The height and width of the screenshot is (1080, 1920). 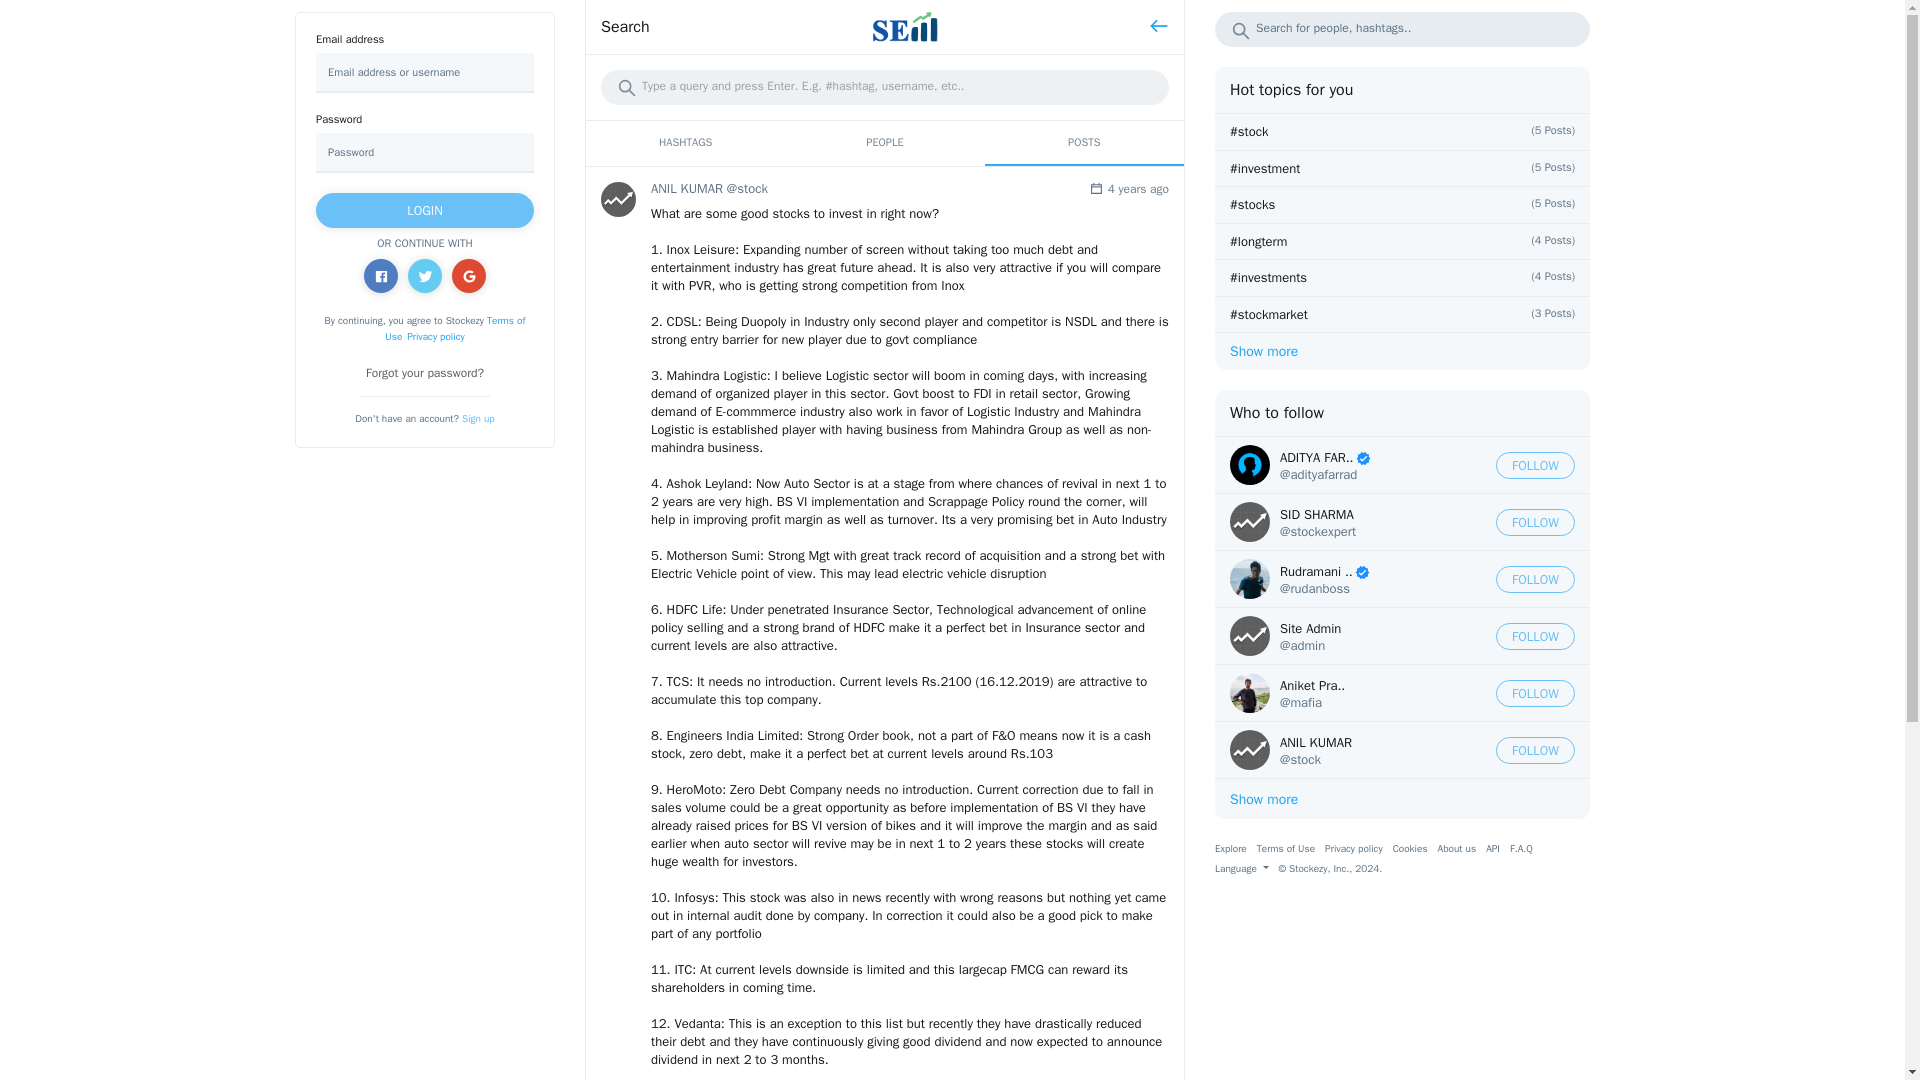 What do you see at coordinates (685, 143) in the screenshot?
I see `HASHTAGS` at bounding box center [685, 143].